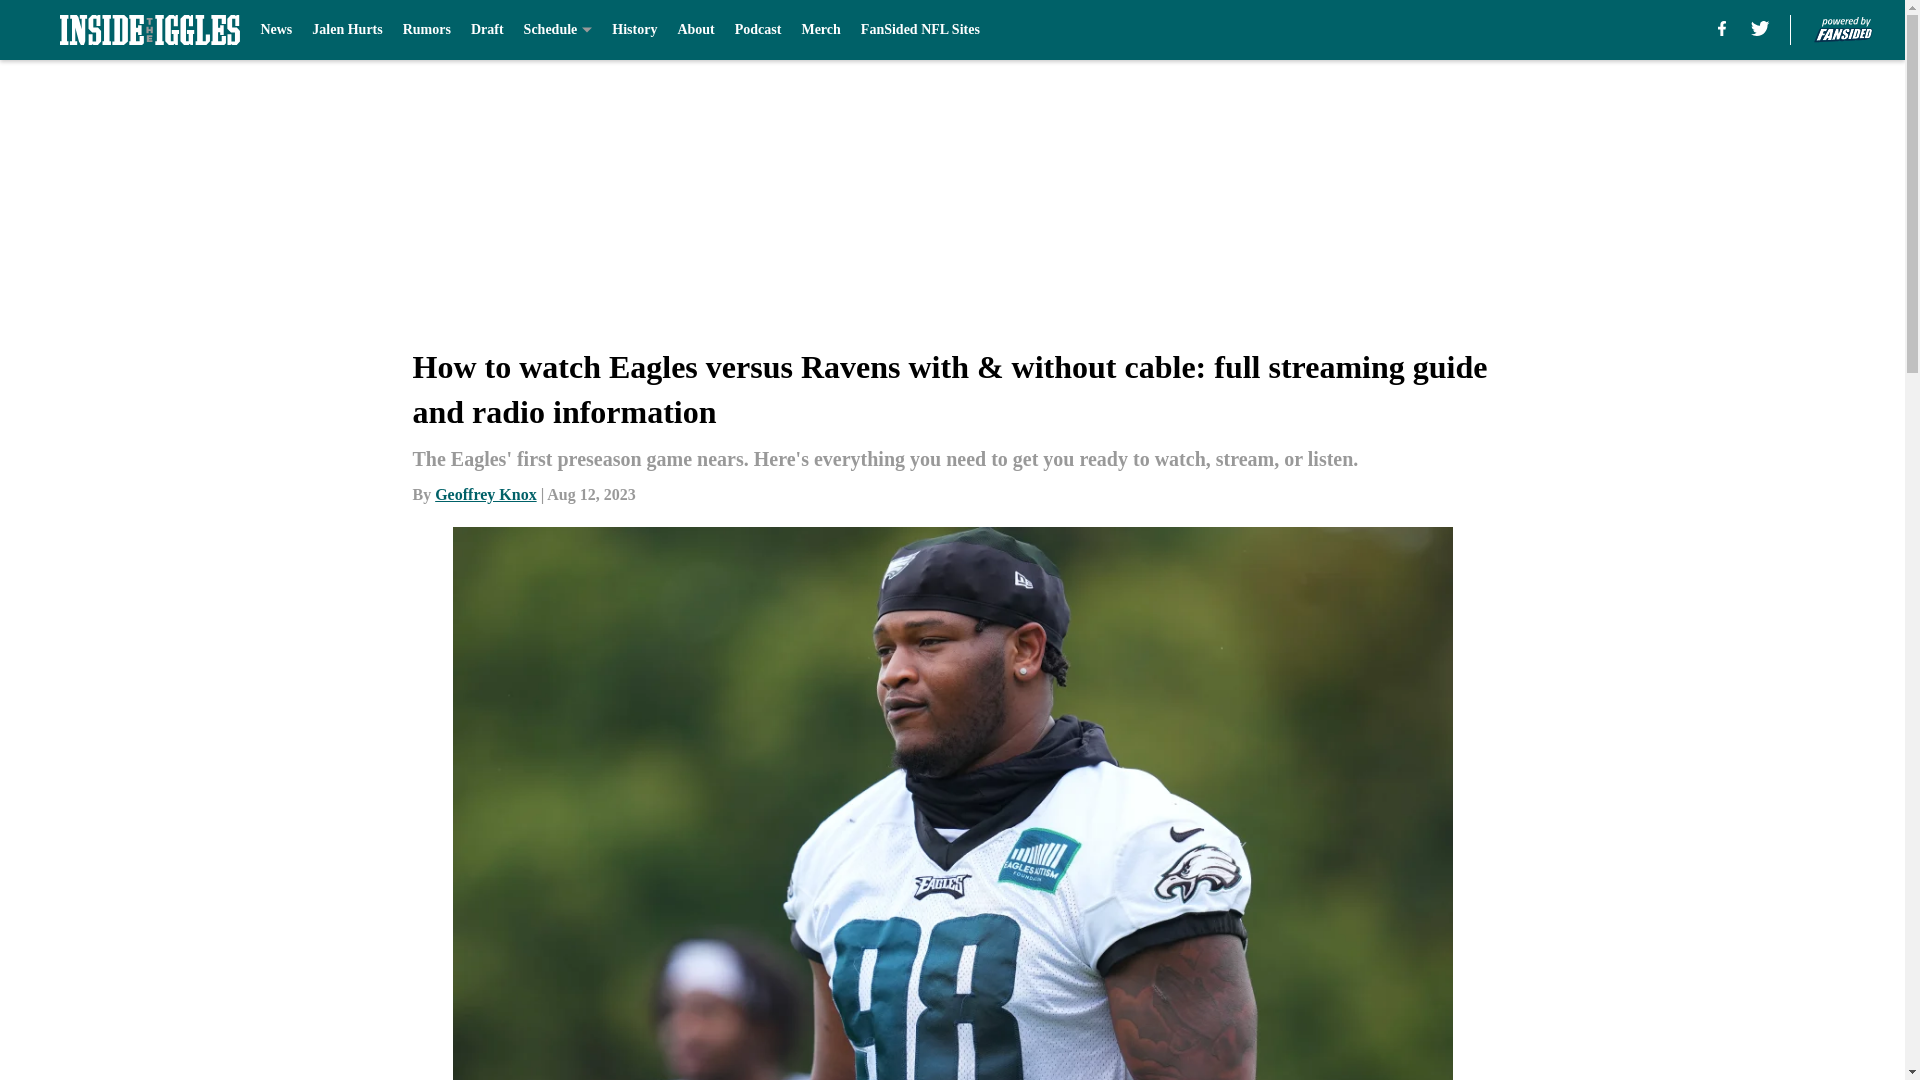  I want to click on Rumors, so click(427, 30).